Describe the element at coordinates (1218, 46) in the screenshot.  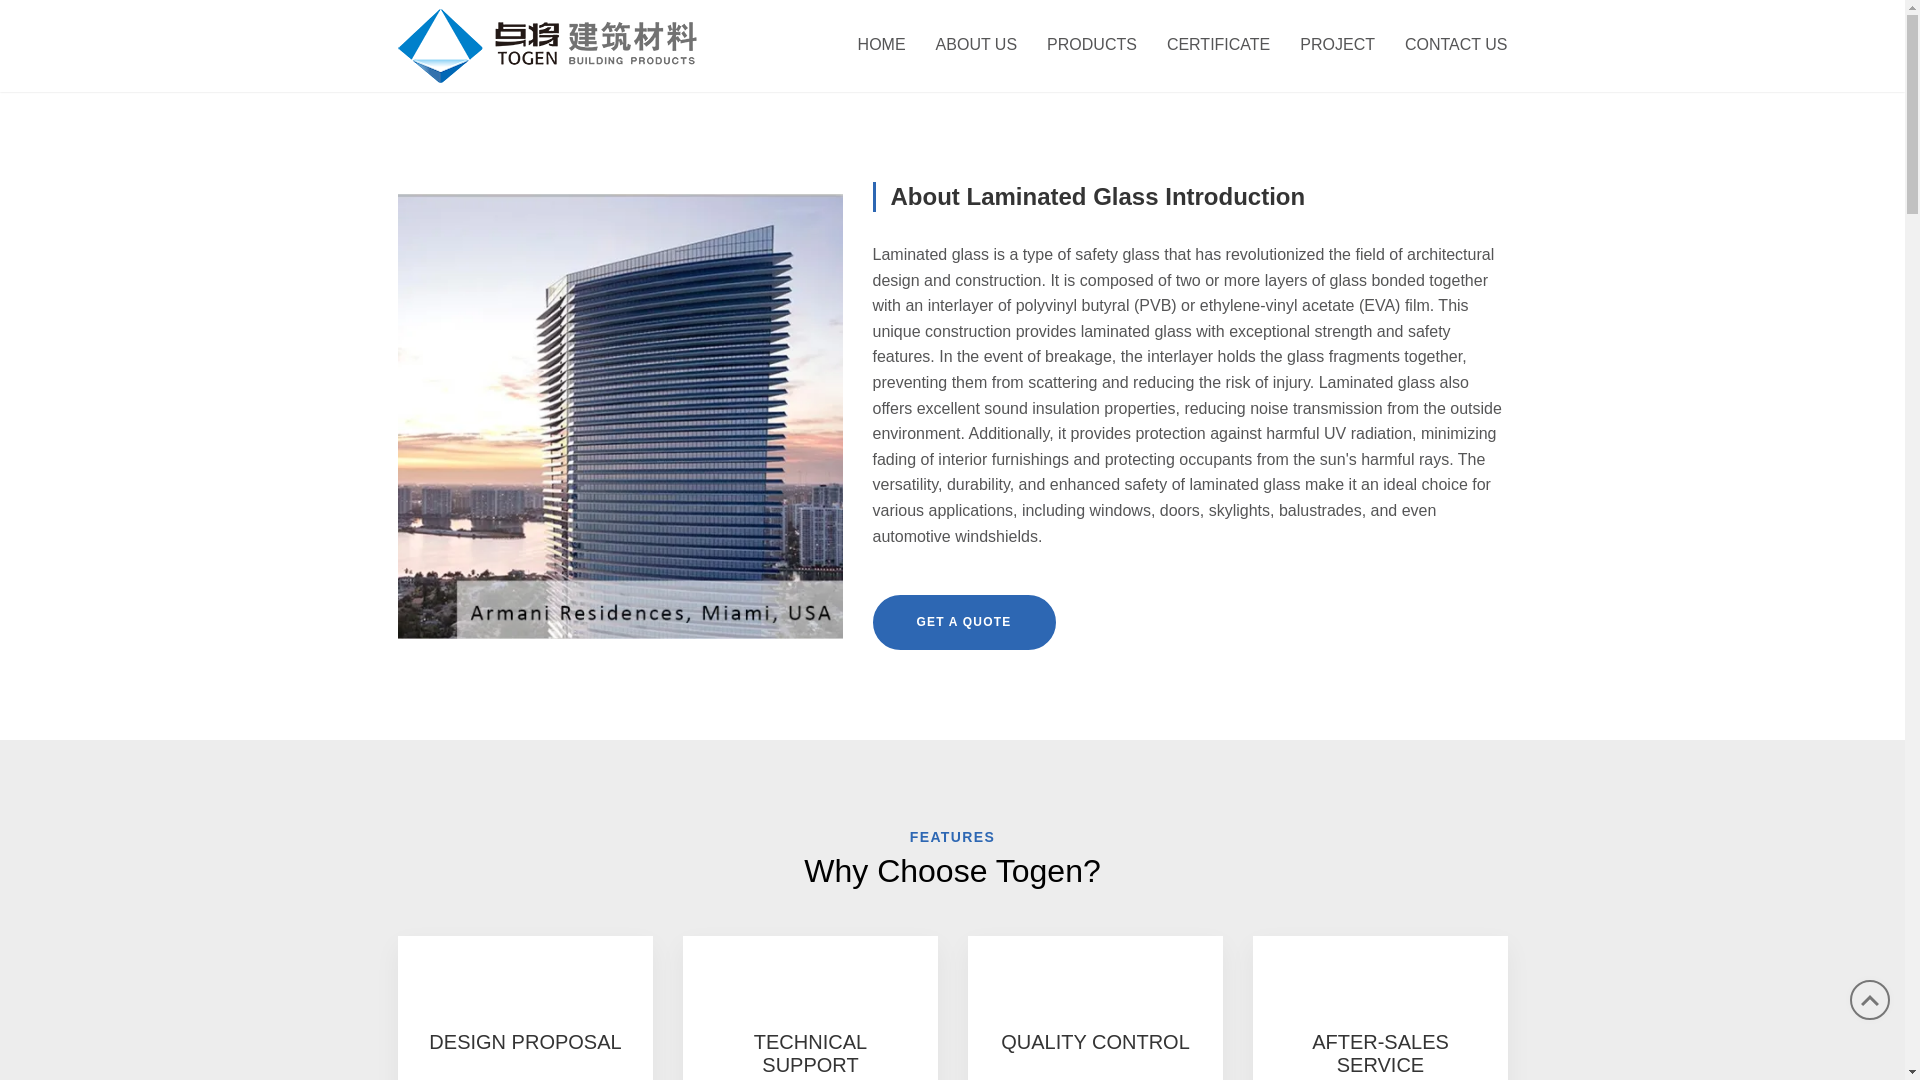
I see `CERTIFICATE` at that location.